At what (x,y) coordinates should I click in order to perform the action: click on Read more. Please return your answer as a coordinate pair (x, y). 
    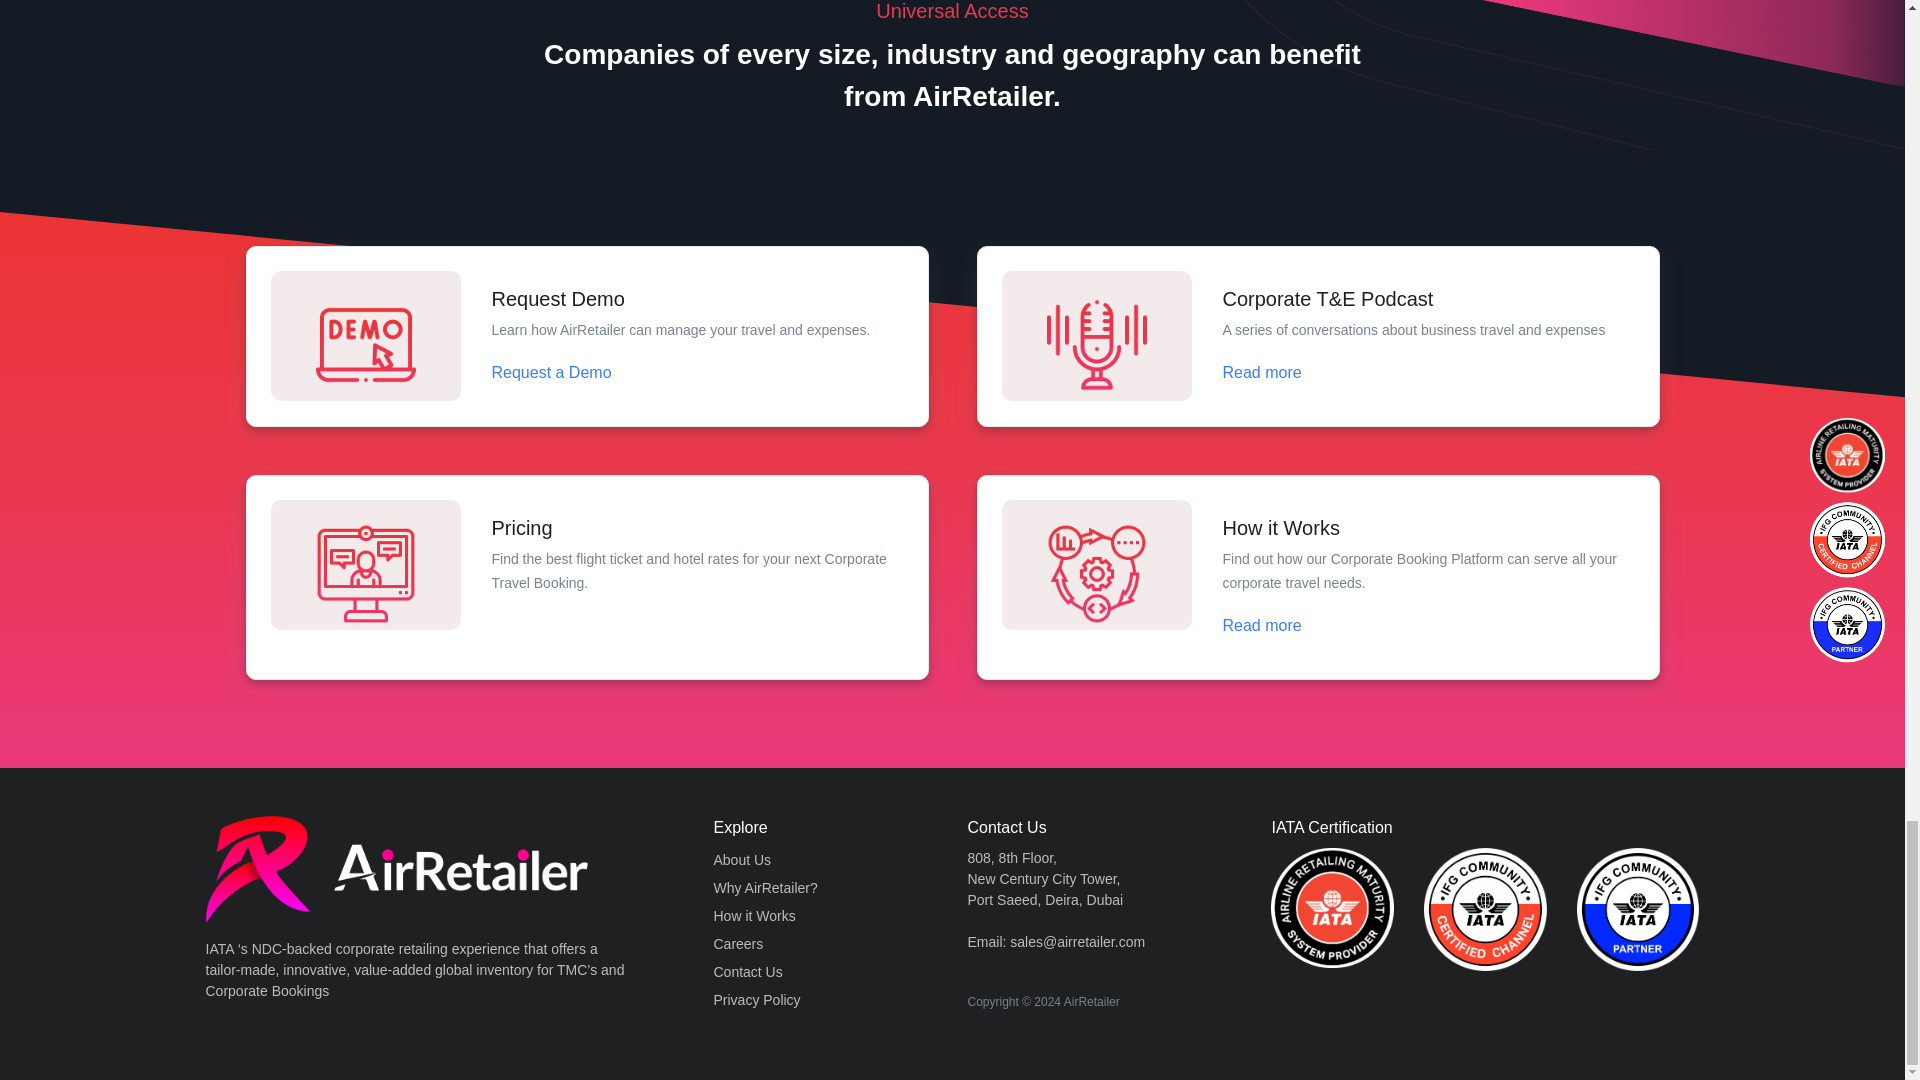
    Looking at the image, I should click on (1261, 624).